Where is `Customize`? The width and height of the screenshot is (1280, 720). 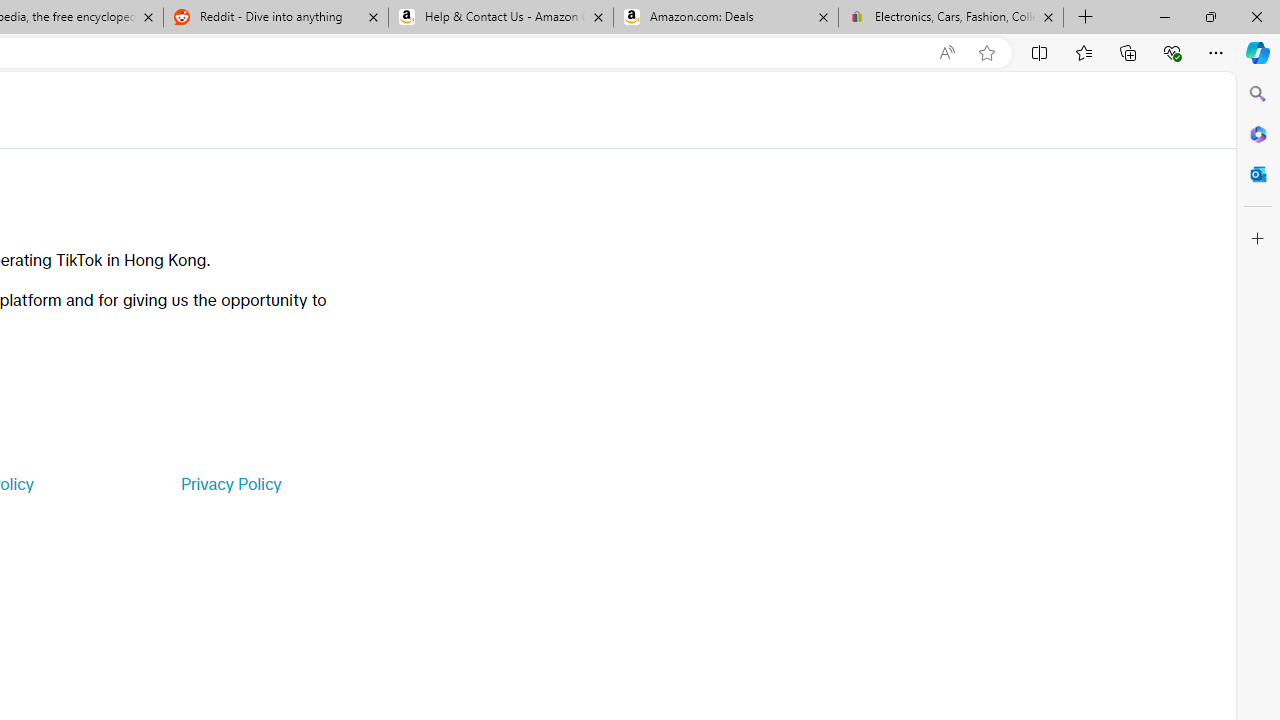
Customize is located at coordinates (1258, 239).